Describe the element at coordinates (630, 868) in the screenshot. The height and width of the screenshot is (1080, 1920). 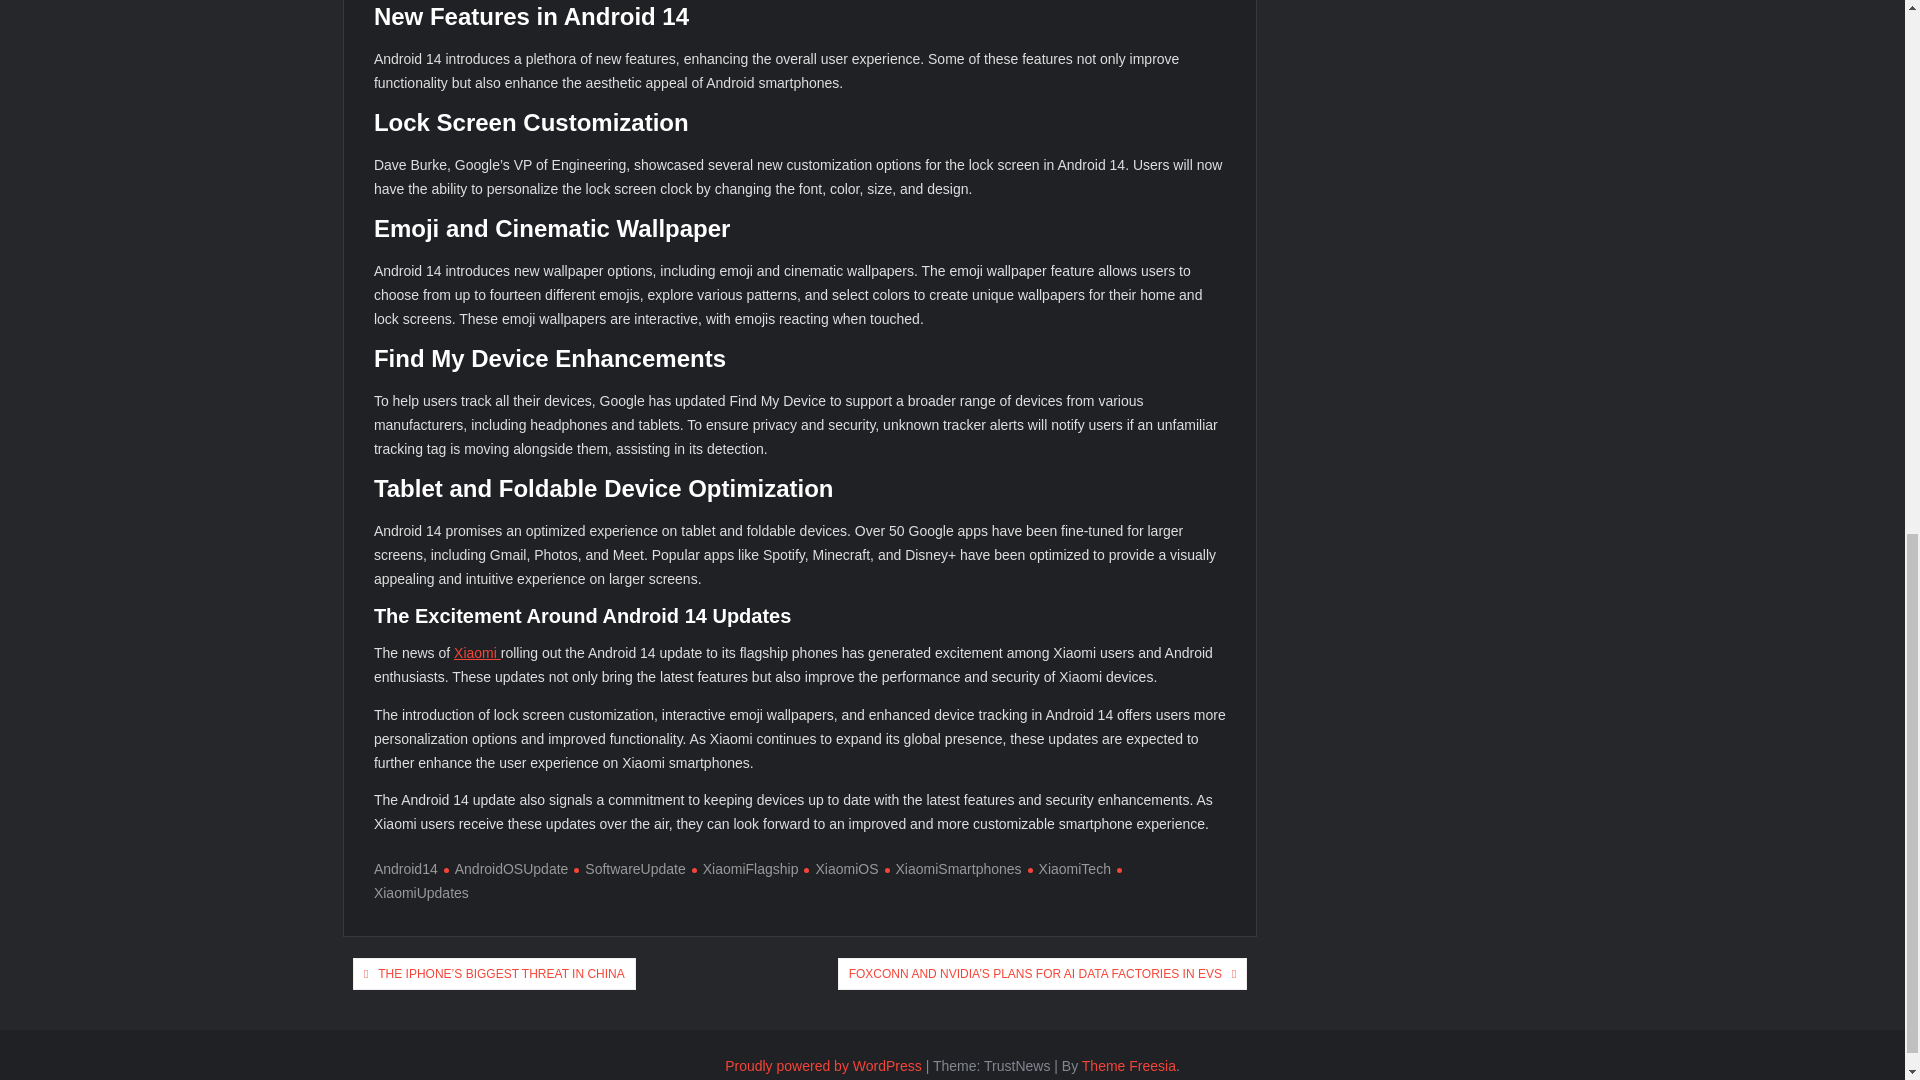
I see `SoftwareUpdate` at that location.